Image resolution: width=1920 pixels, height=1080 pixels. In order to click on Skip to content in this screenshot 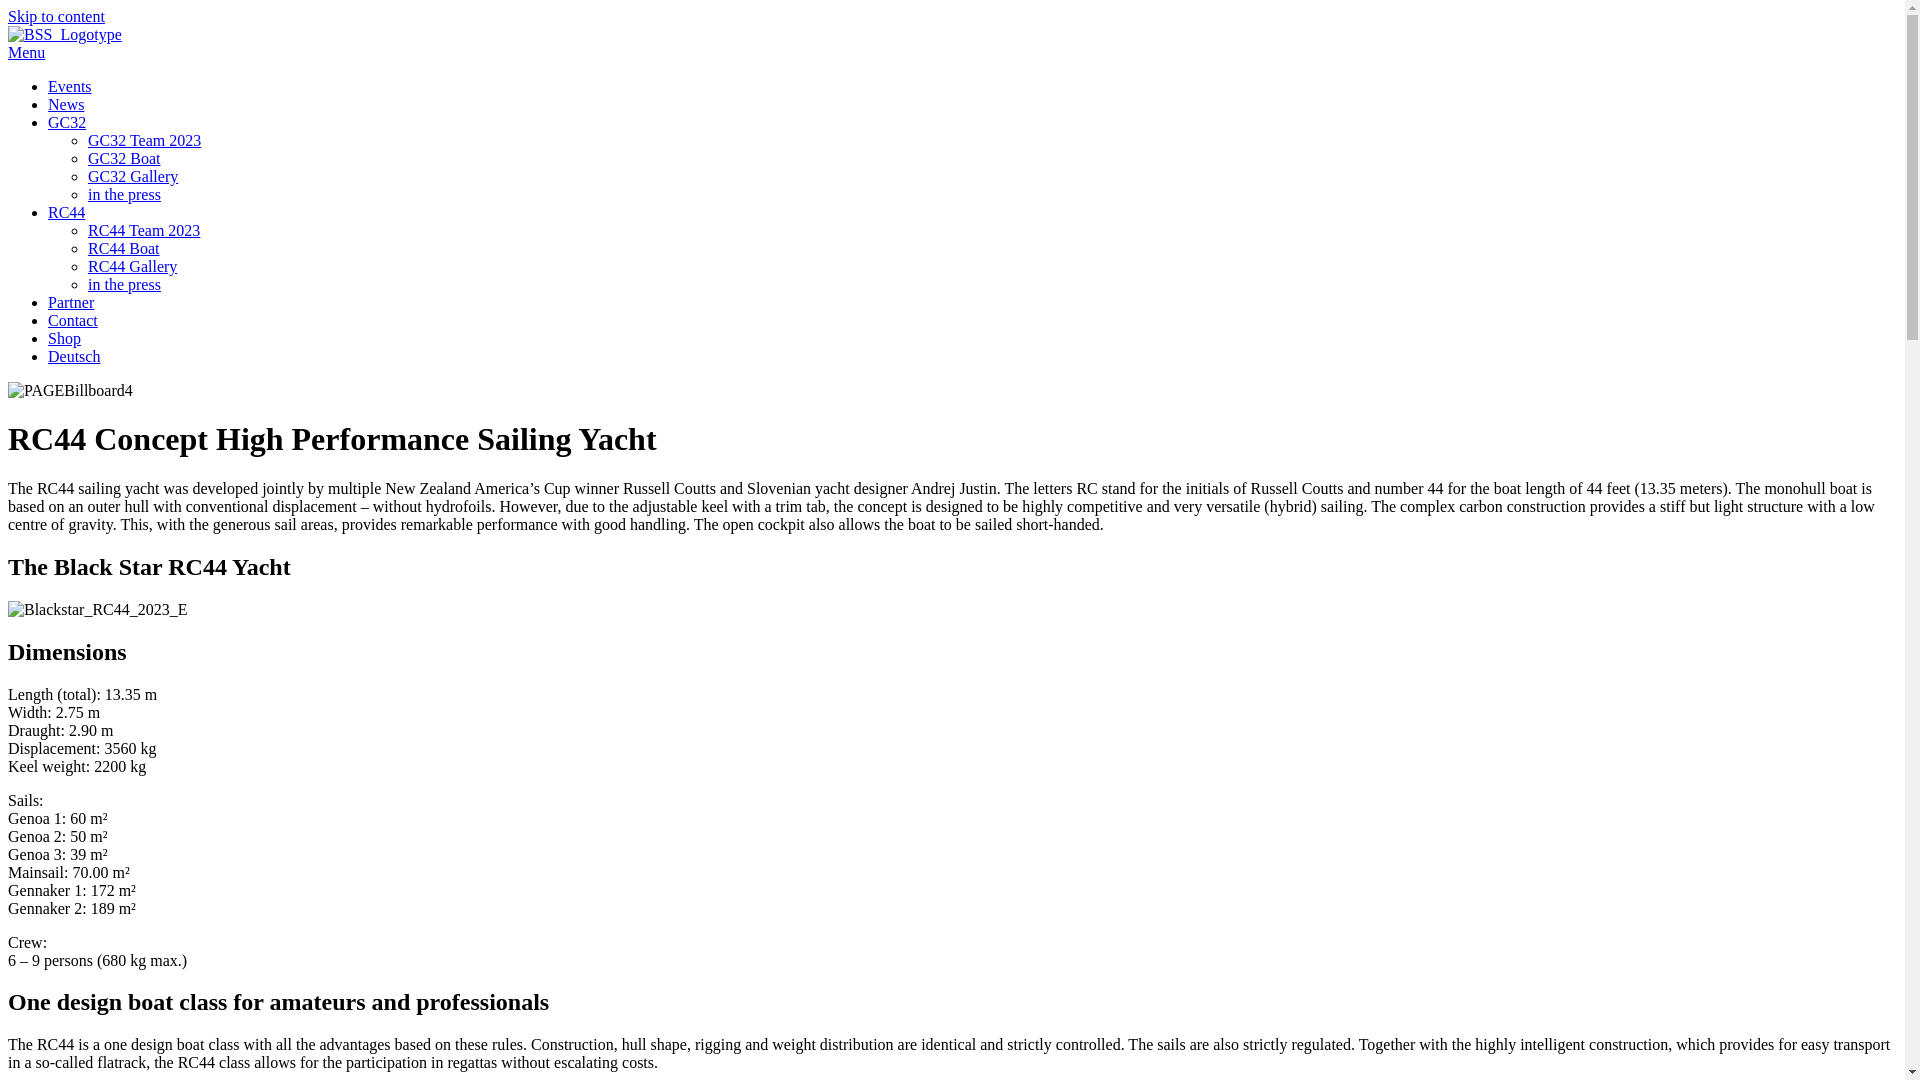, I will do `click(56, 16)`.